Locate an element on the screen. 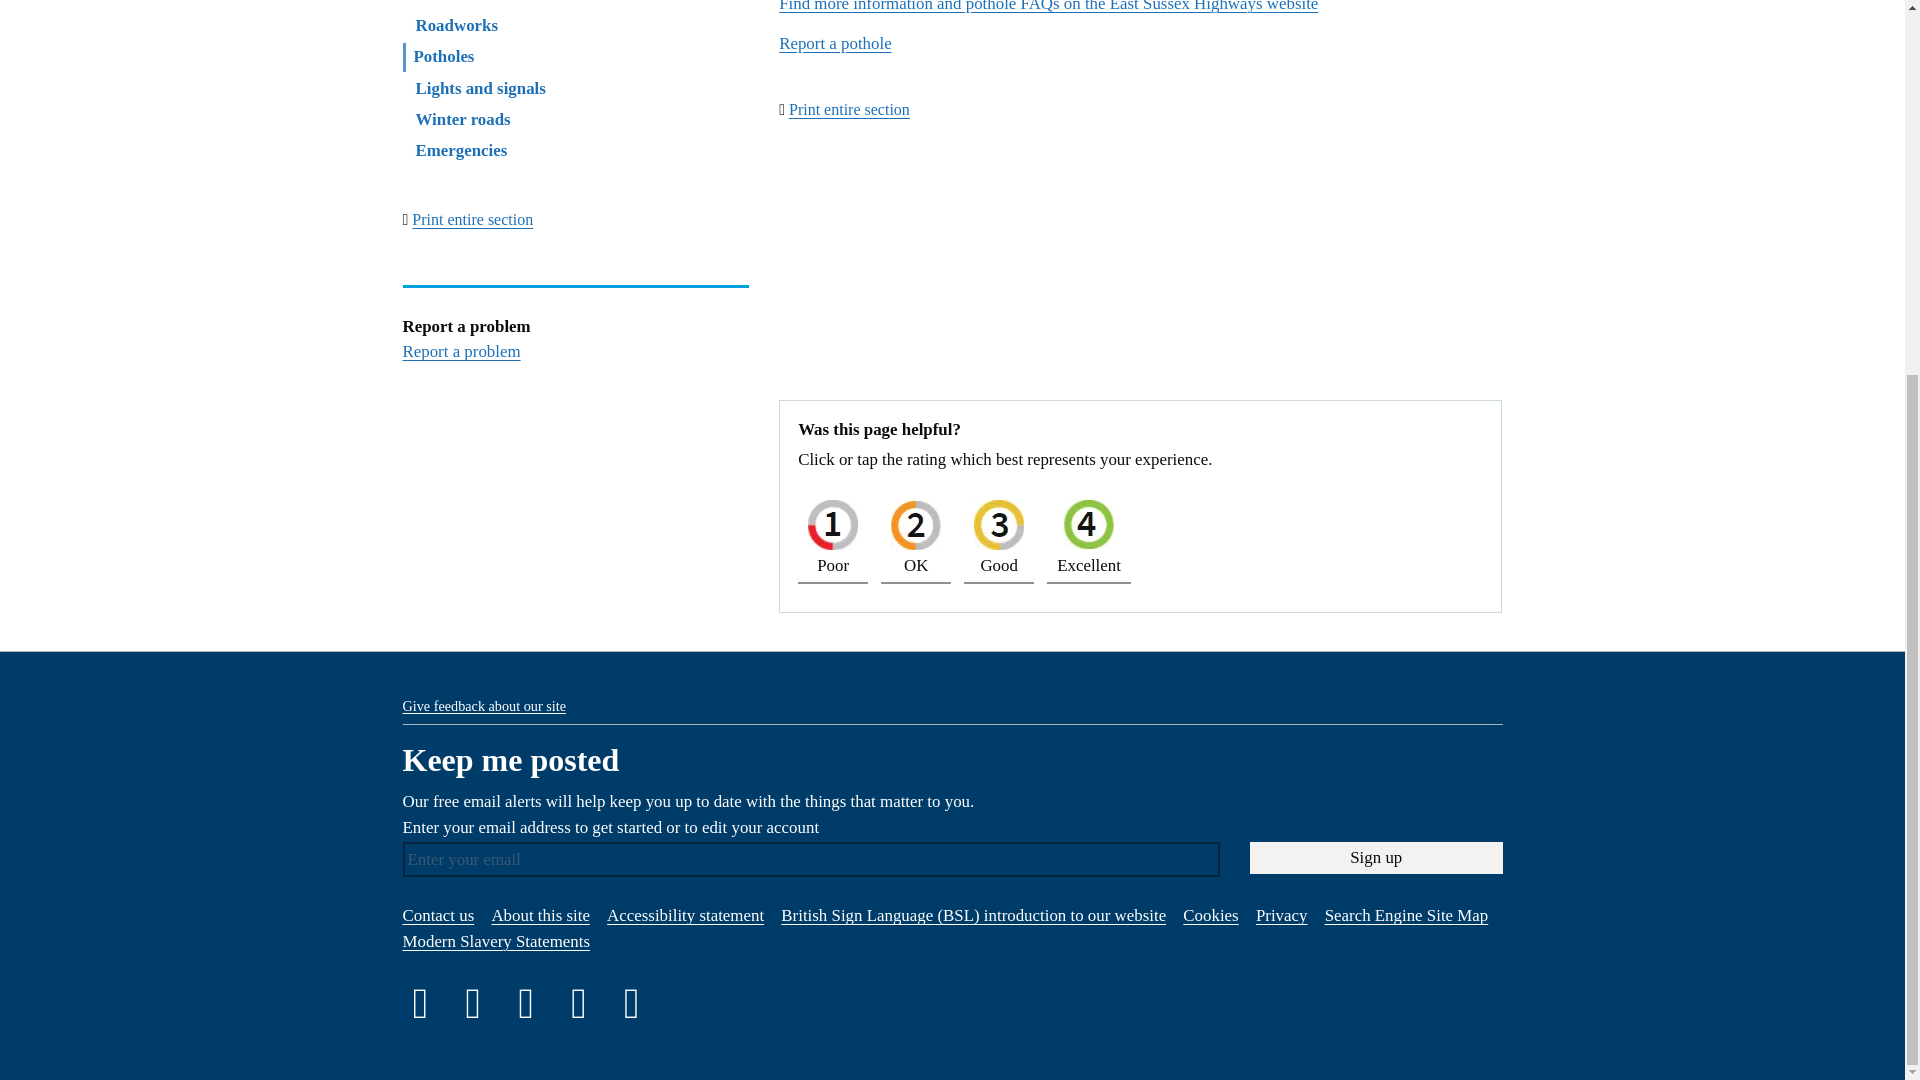 Image resolution: width=1920 pixels, height=1080 pixels. Winter roads is located at coordinates (463, 119).